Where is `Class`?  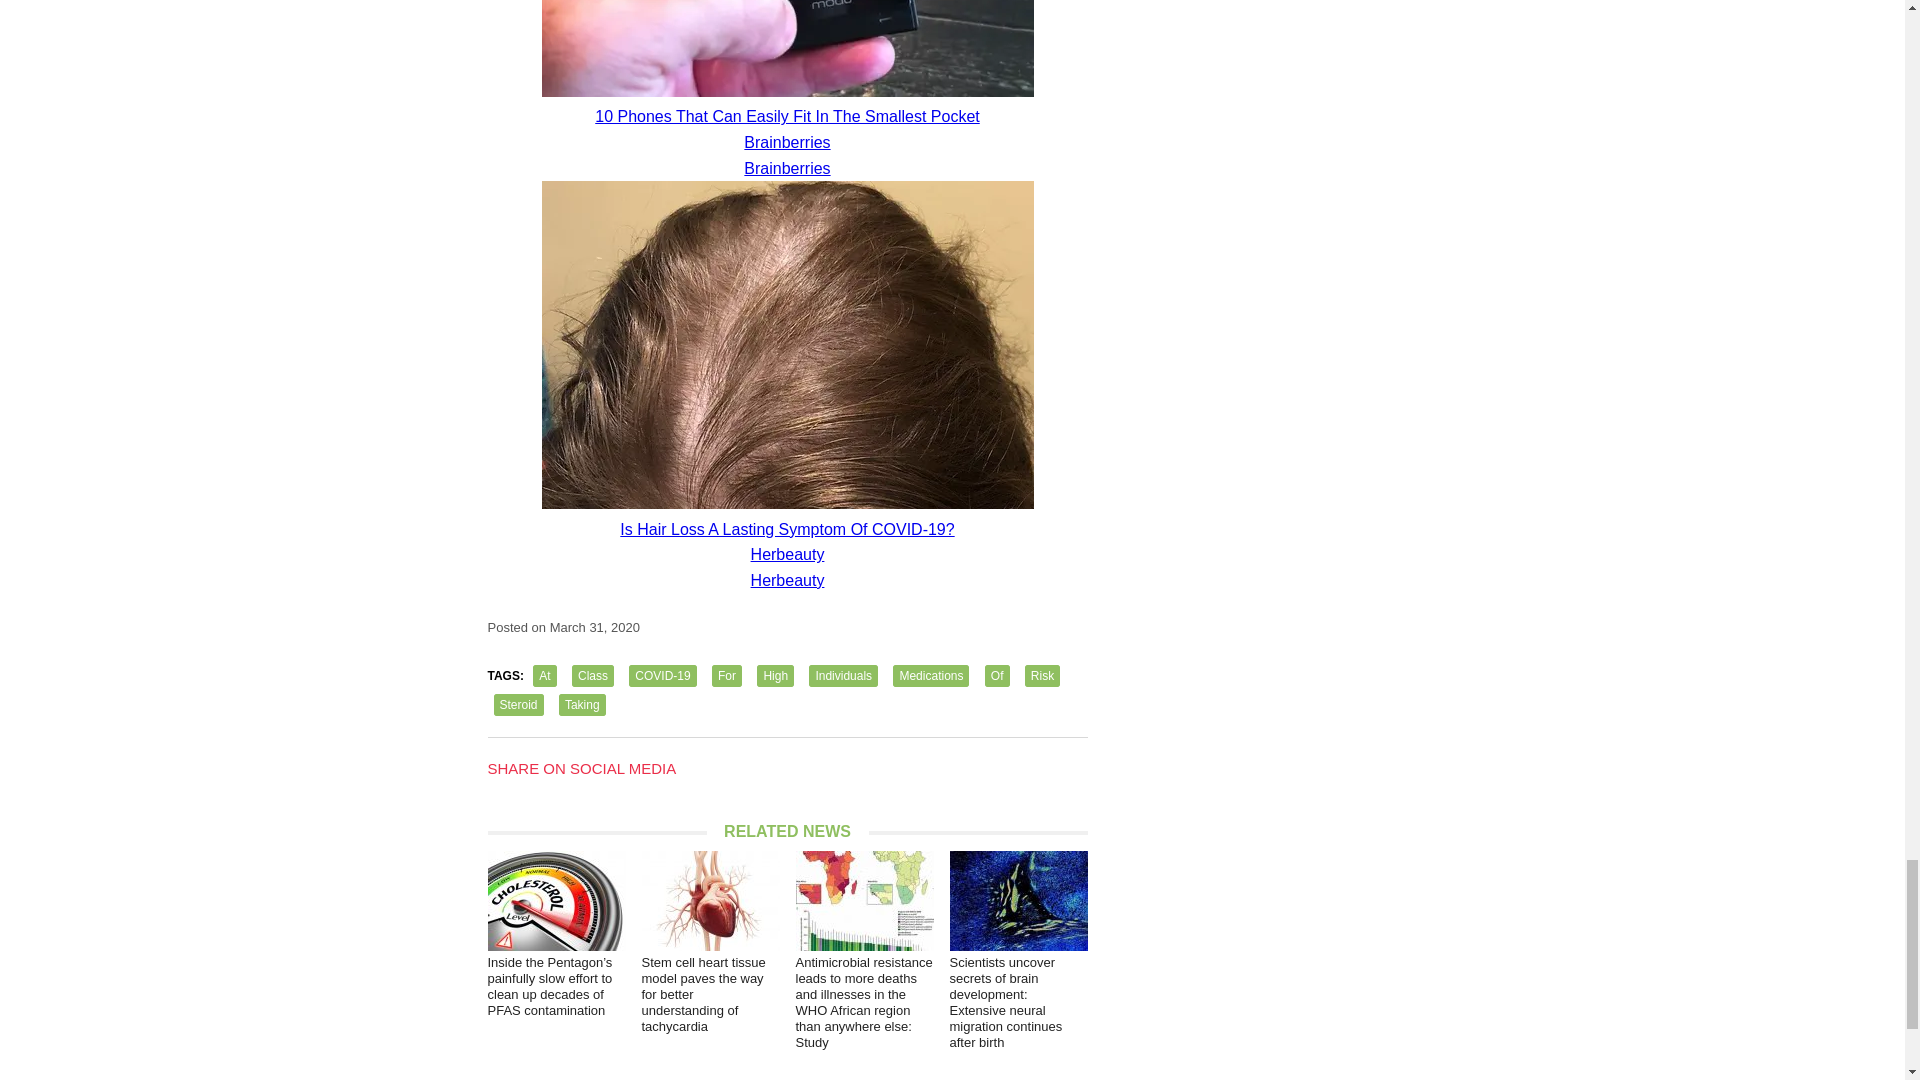 Class is located at coordinates (593, 676).